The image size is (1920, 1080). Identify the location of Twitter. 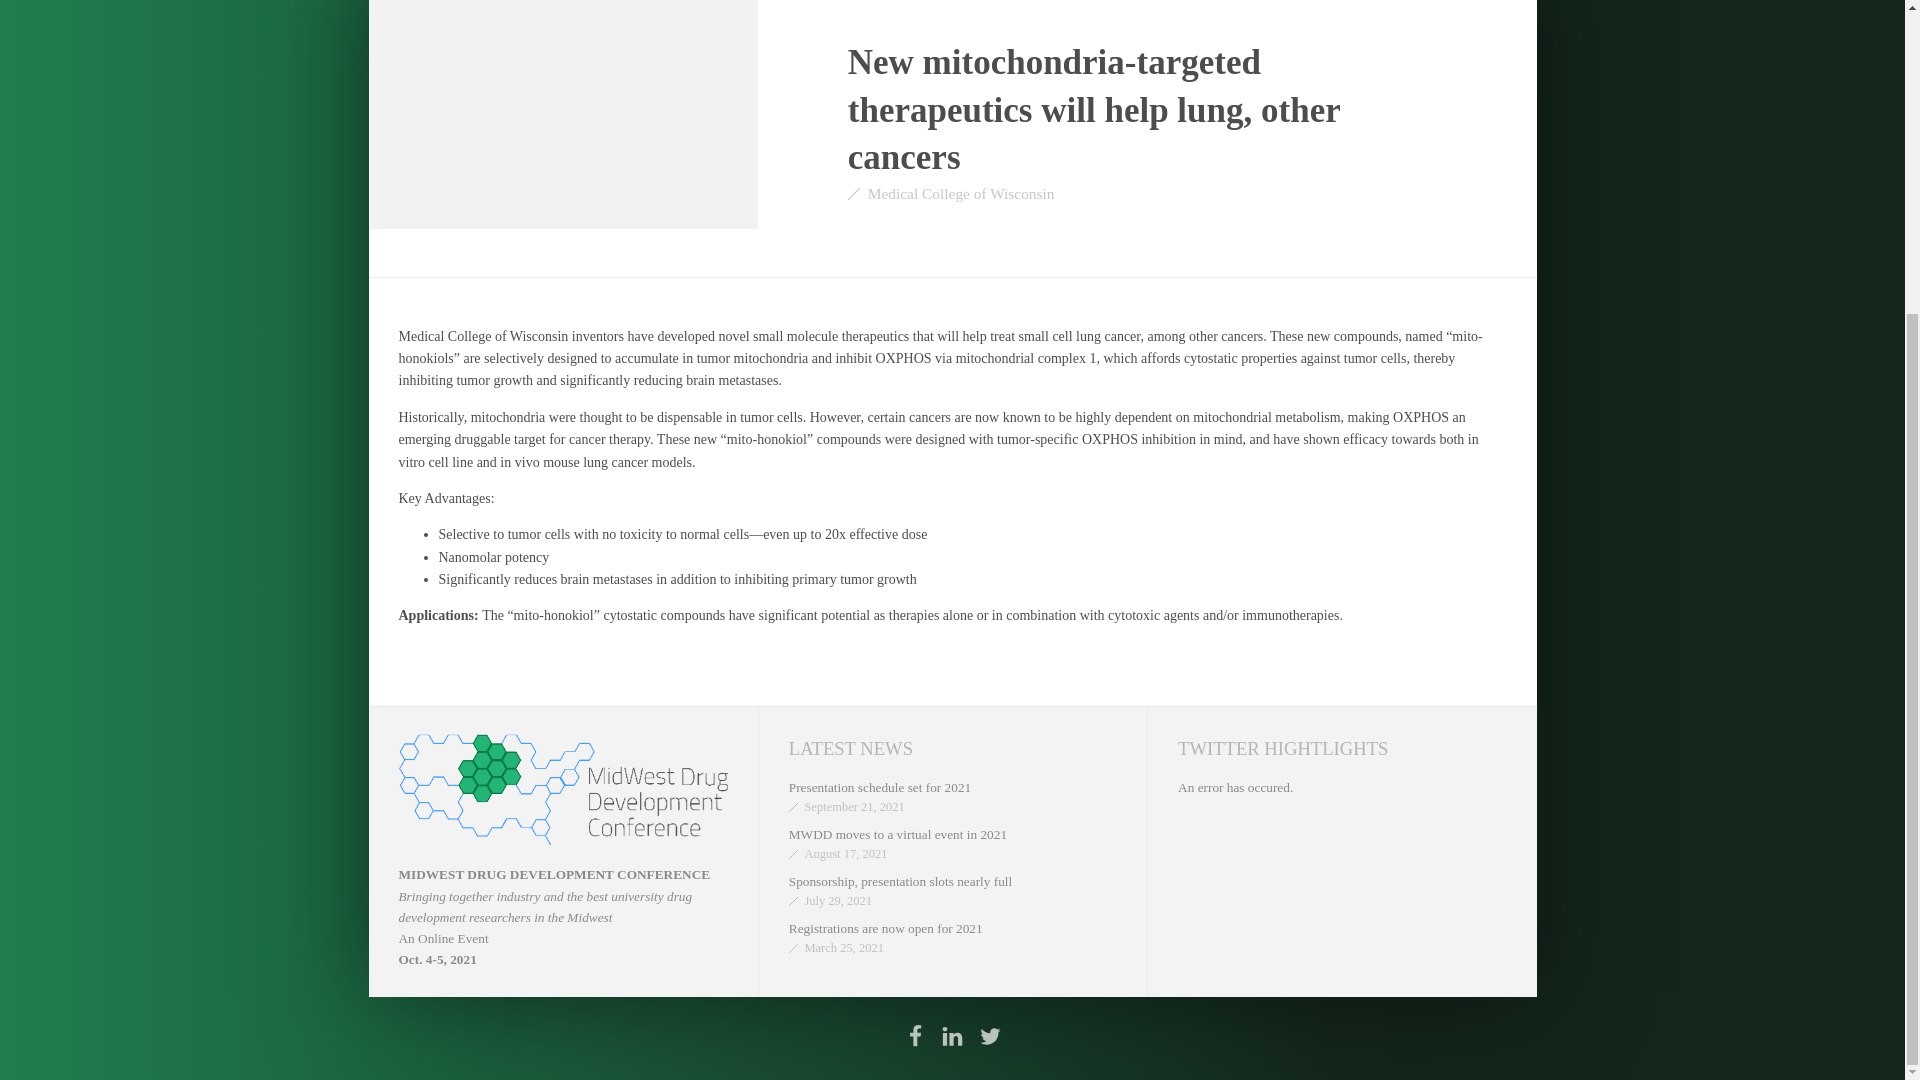
(990, 1036).